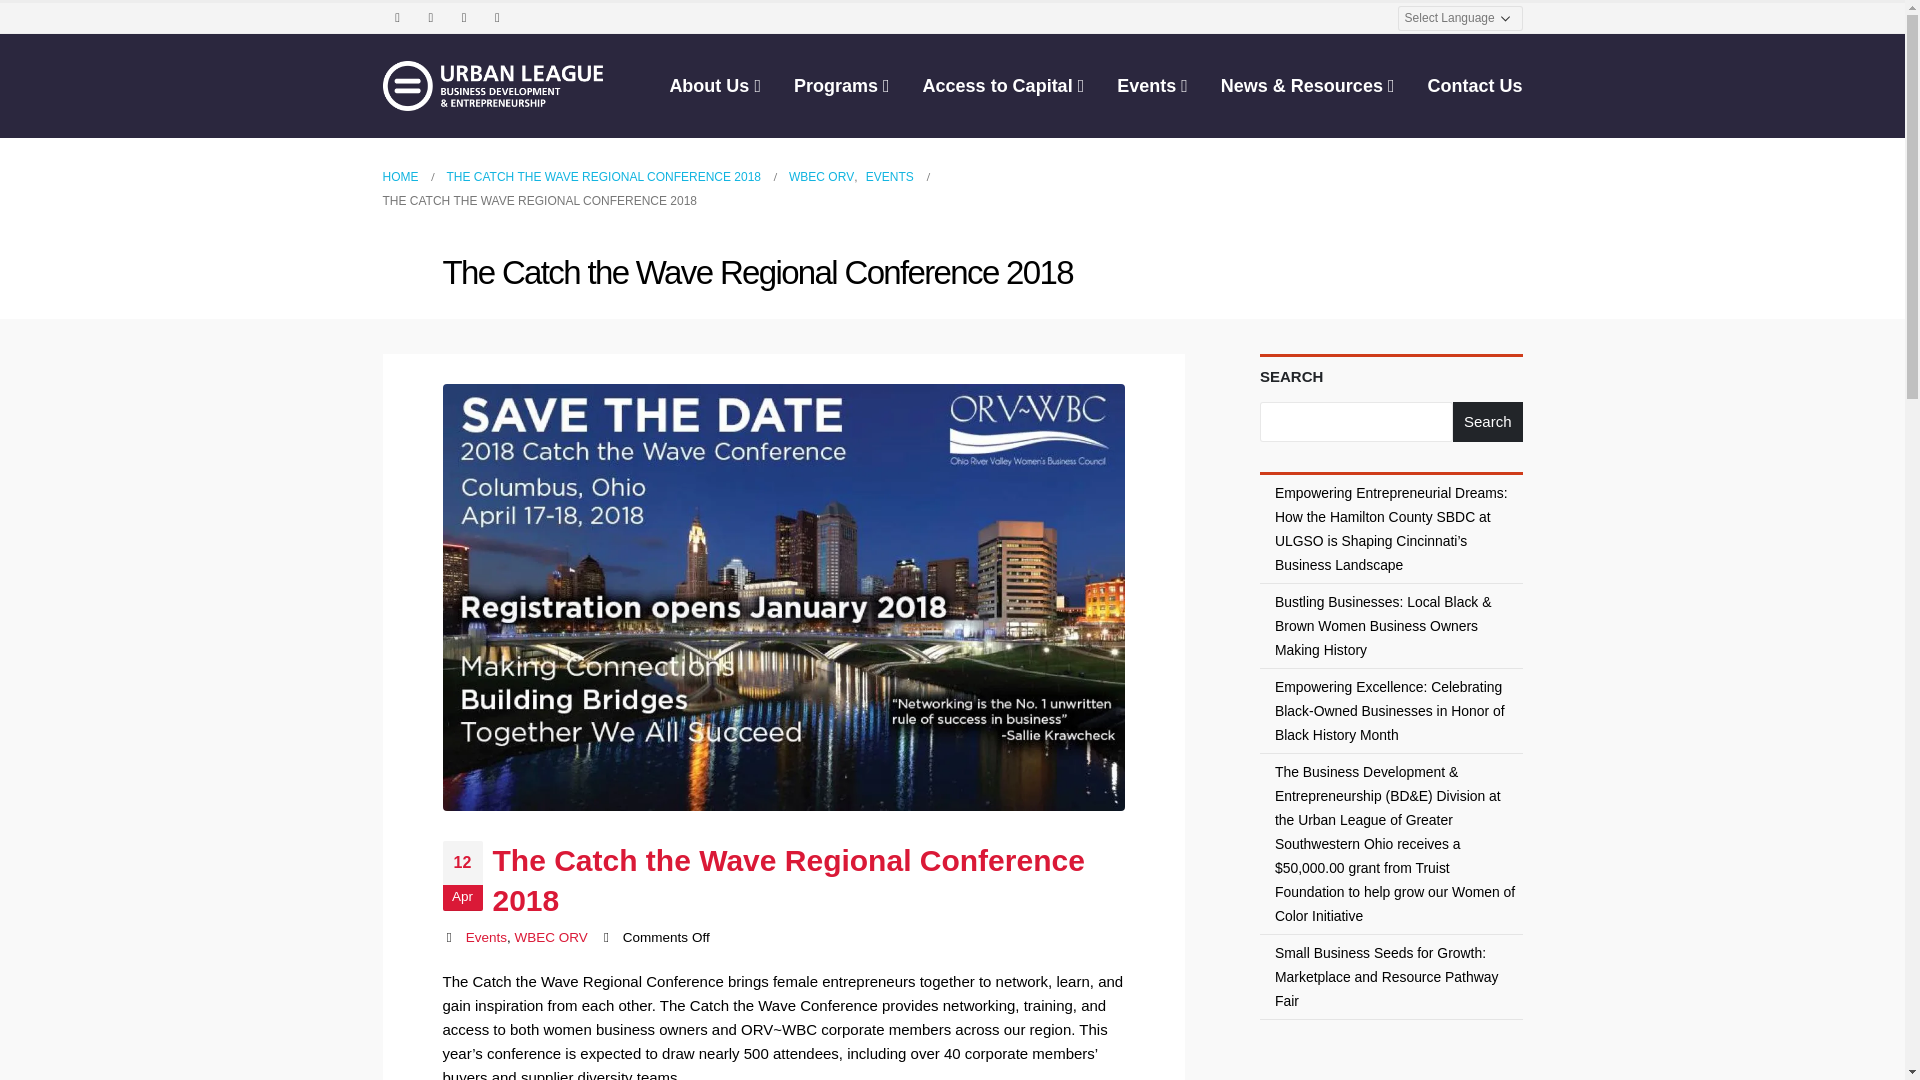 This screenshot has height=1080, width=1920. What do you see at coordinates (602, 177) in the screenshot?
I see `THE CATCH THE WAVE REGIONAL CONFERENCE 2018` at bounding box center [602, 177].